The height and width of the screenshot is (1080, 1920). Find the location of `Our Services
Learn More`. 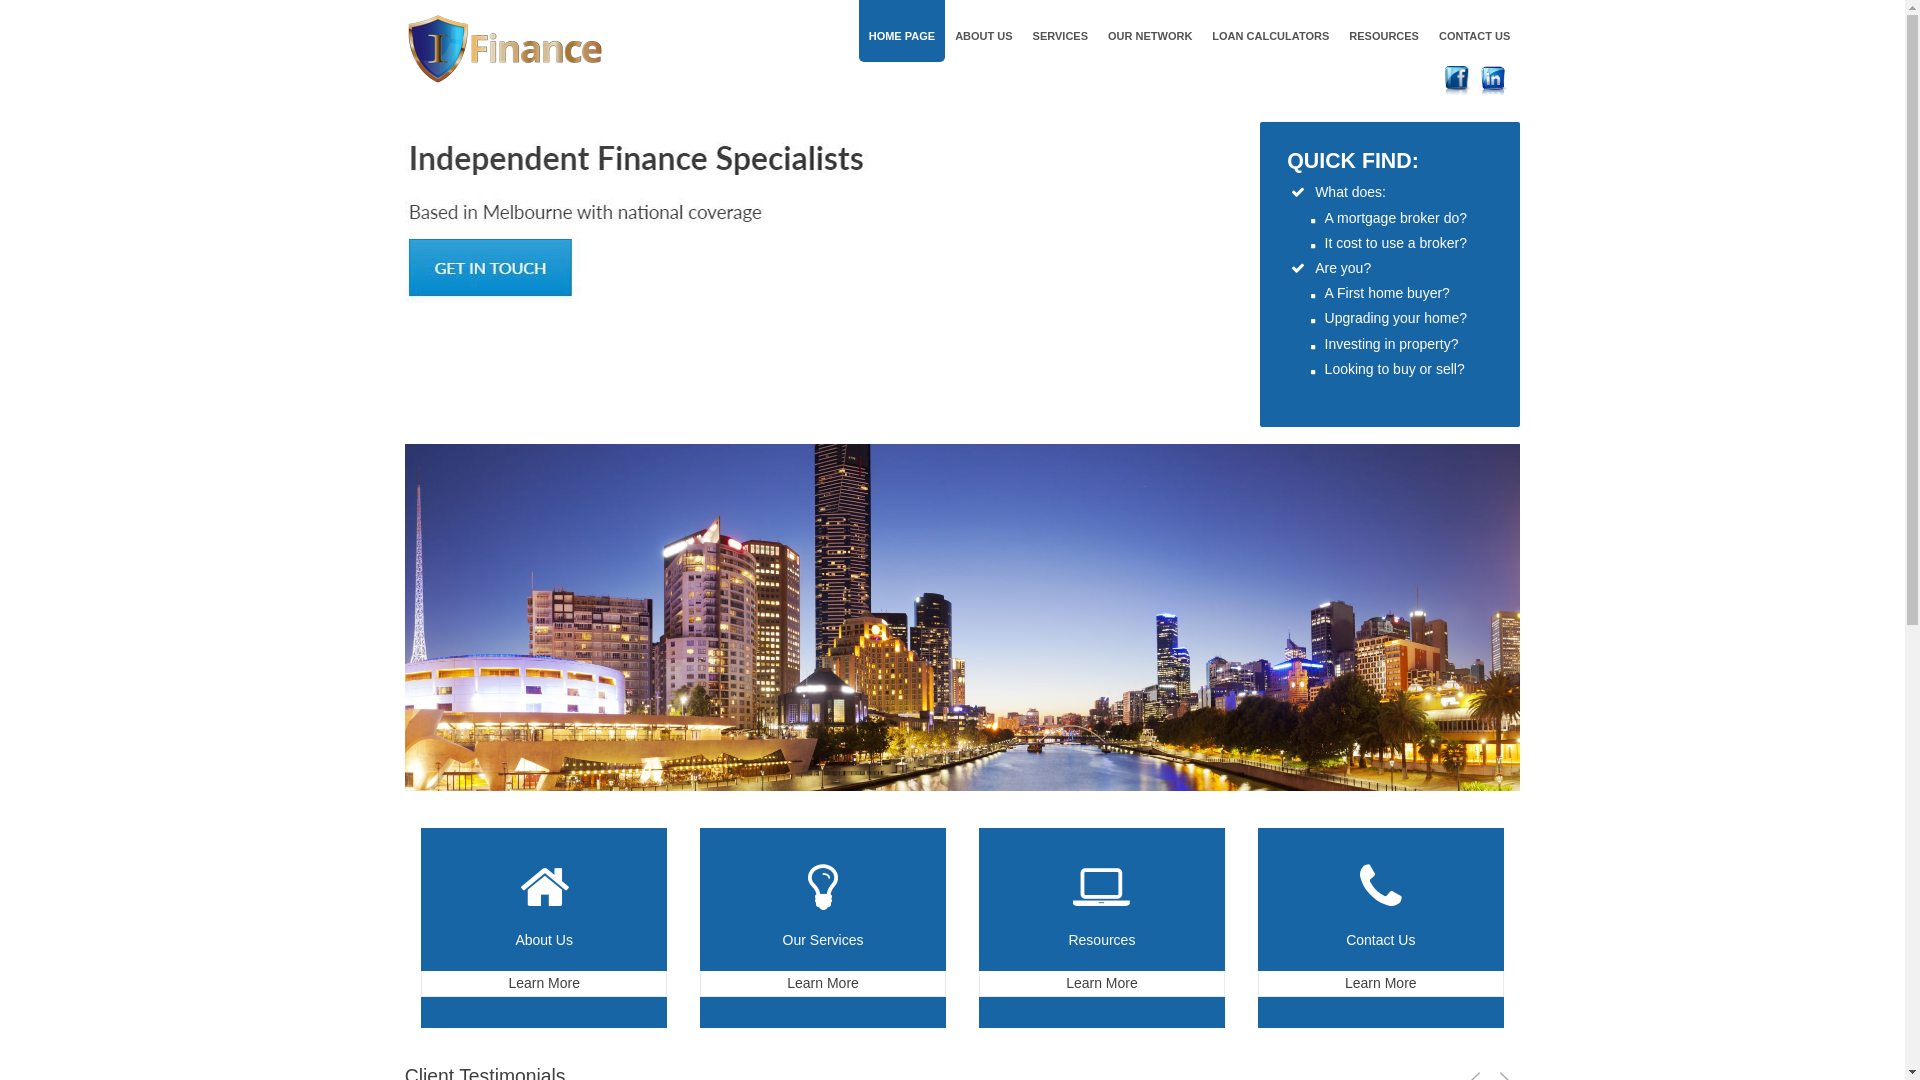

Our Services
Learn More is located at coordinates (823, 928).